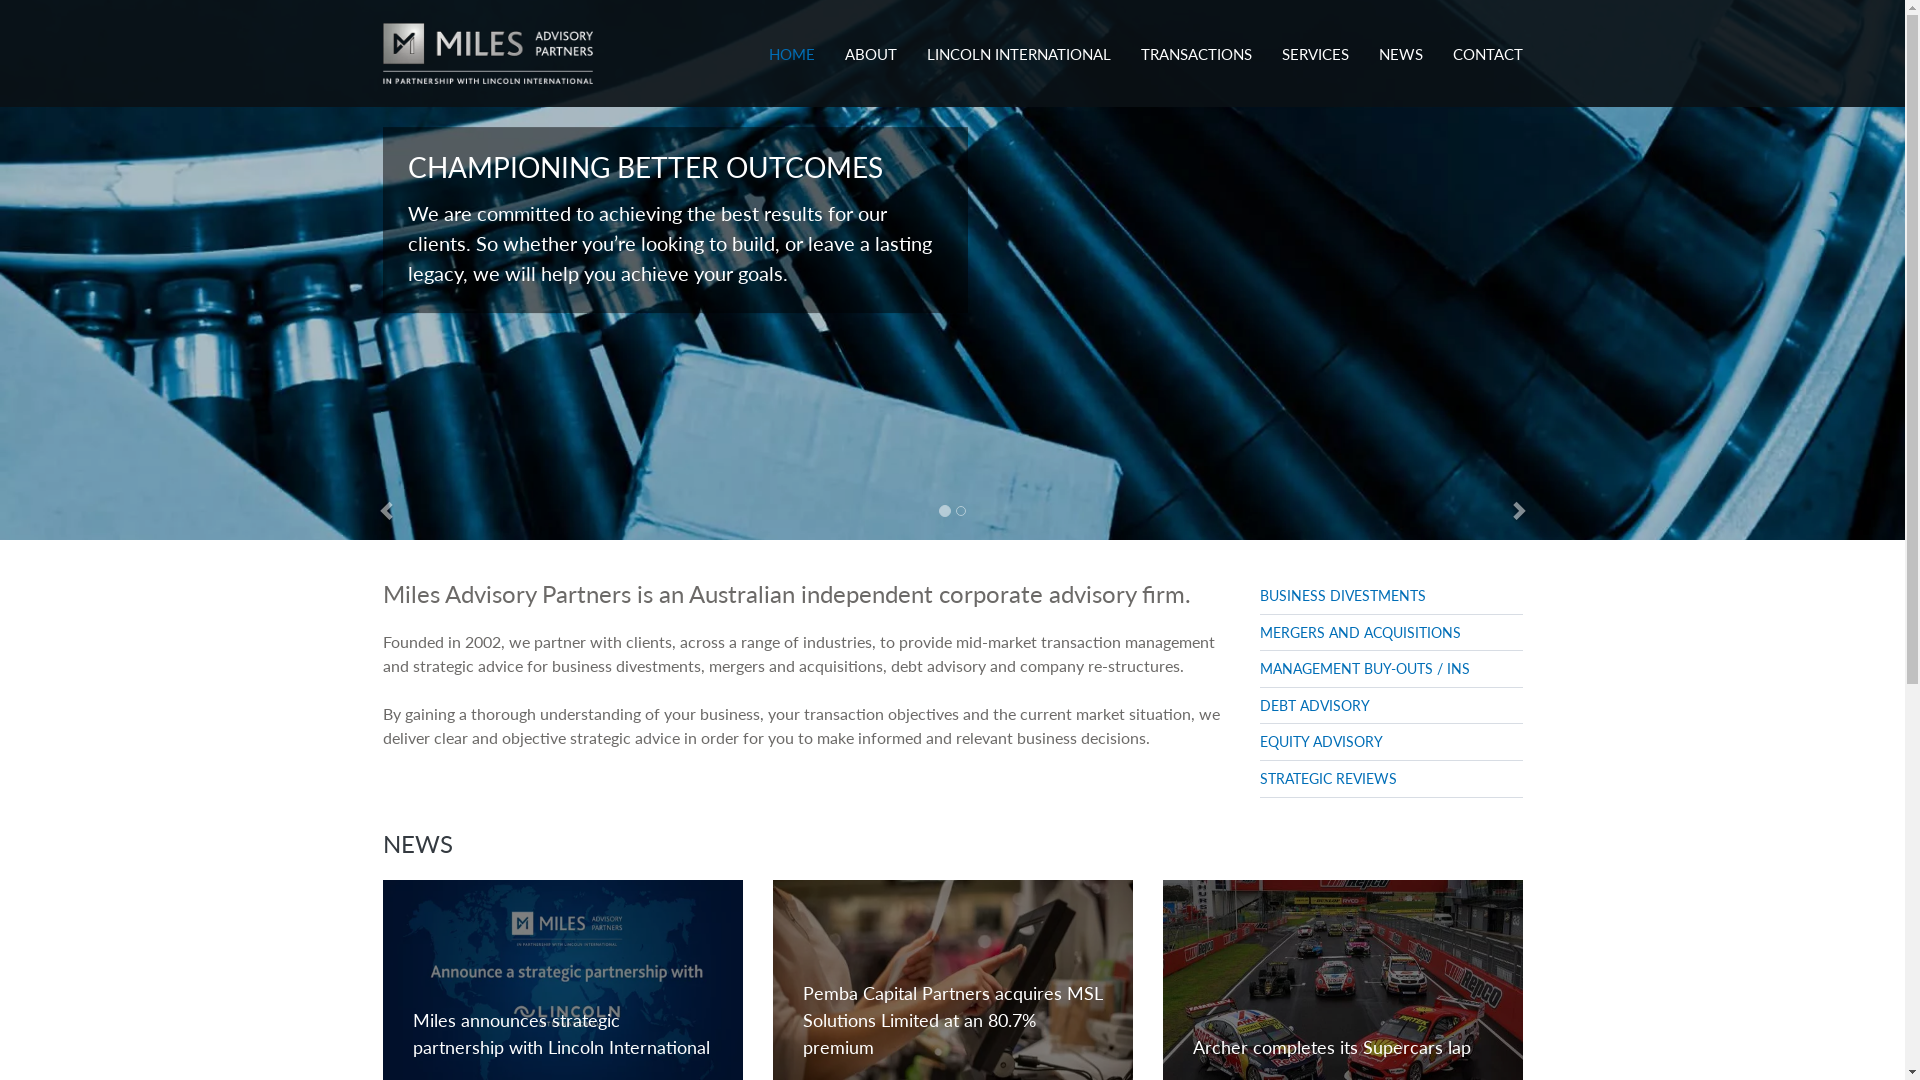 The image size is (1920, 1080). Describe the element at coordinates (792, 33) in the screenshot. I see `HOME` at that location.